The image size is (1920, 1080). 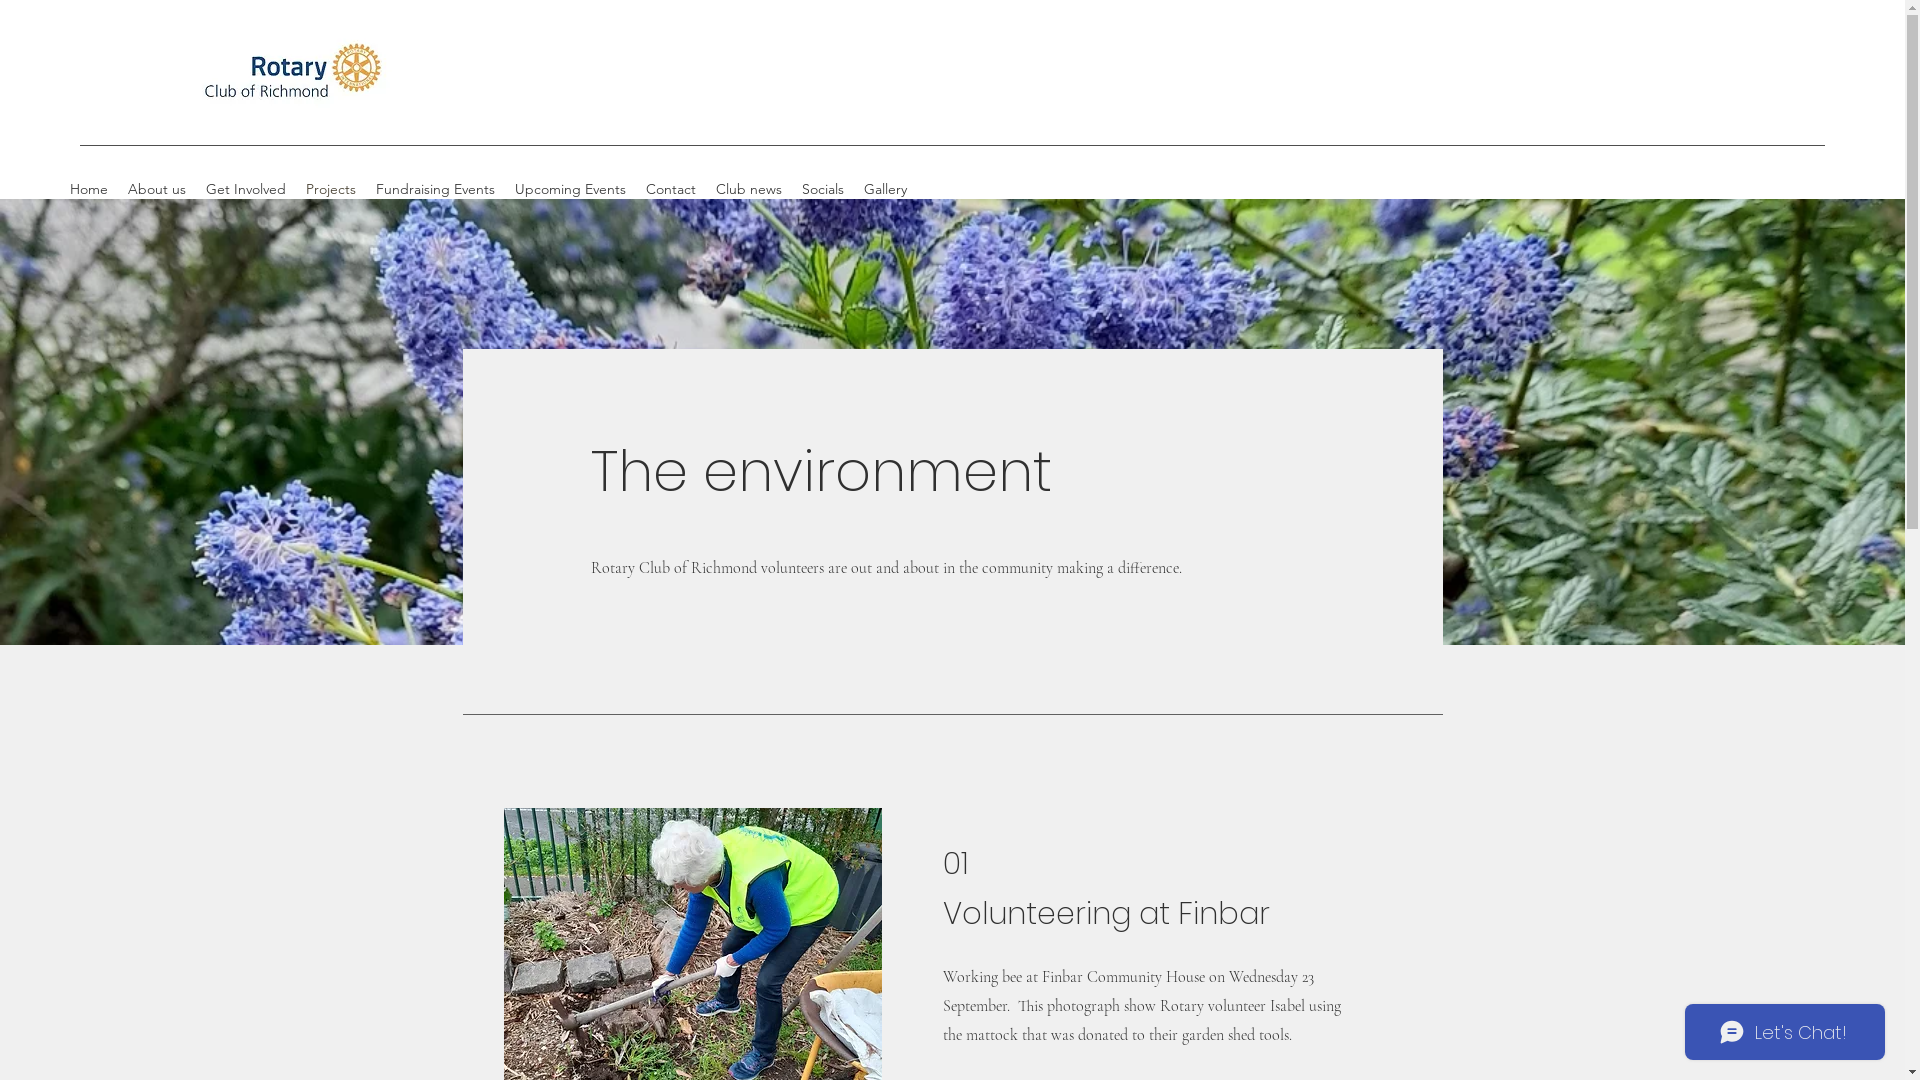 I want to click on Fundraising Events, so click(x=435, y=189).